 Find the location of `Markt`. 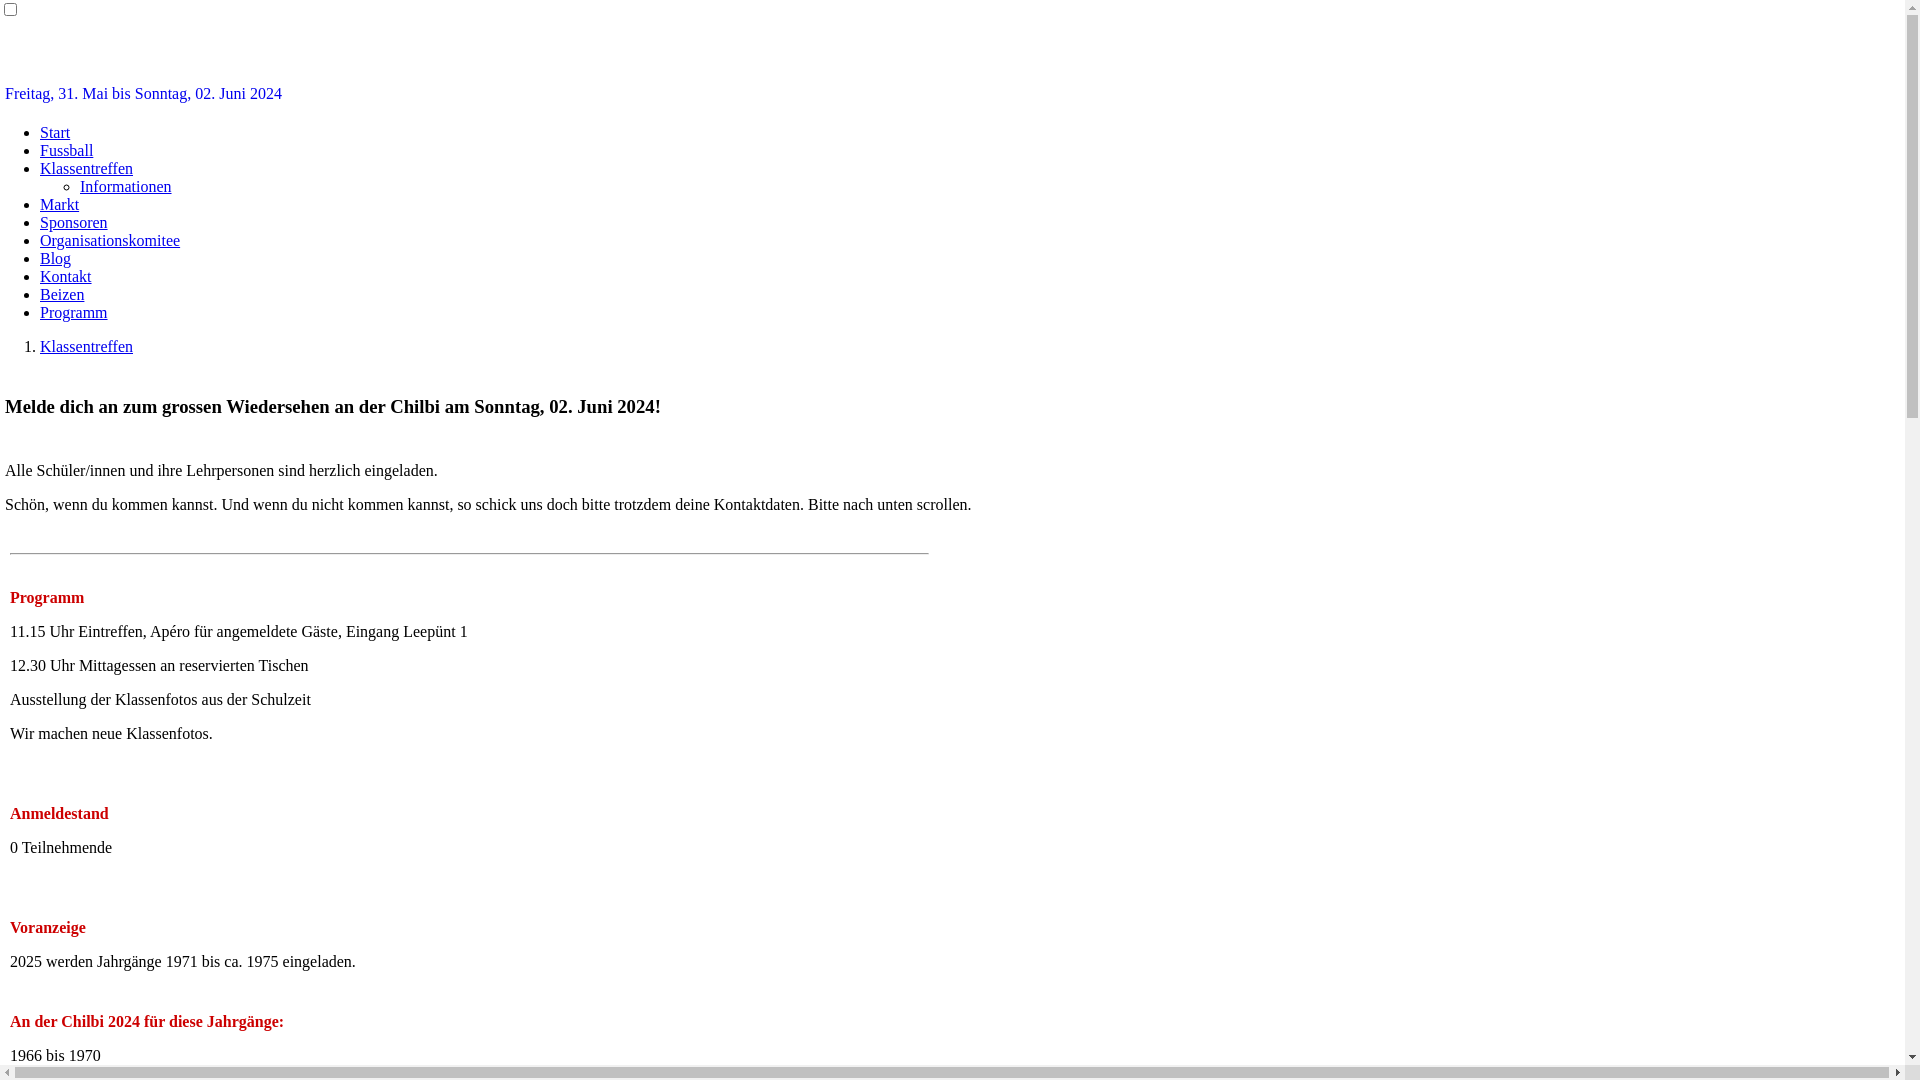

Markt is located at coordinates (60, 204).